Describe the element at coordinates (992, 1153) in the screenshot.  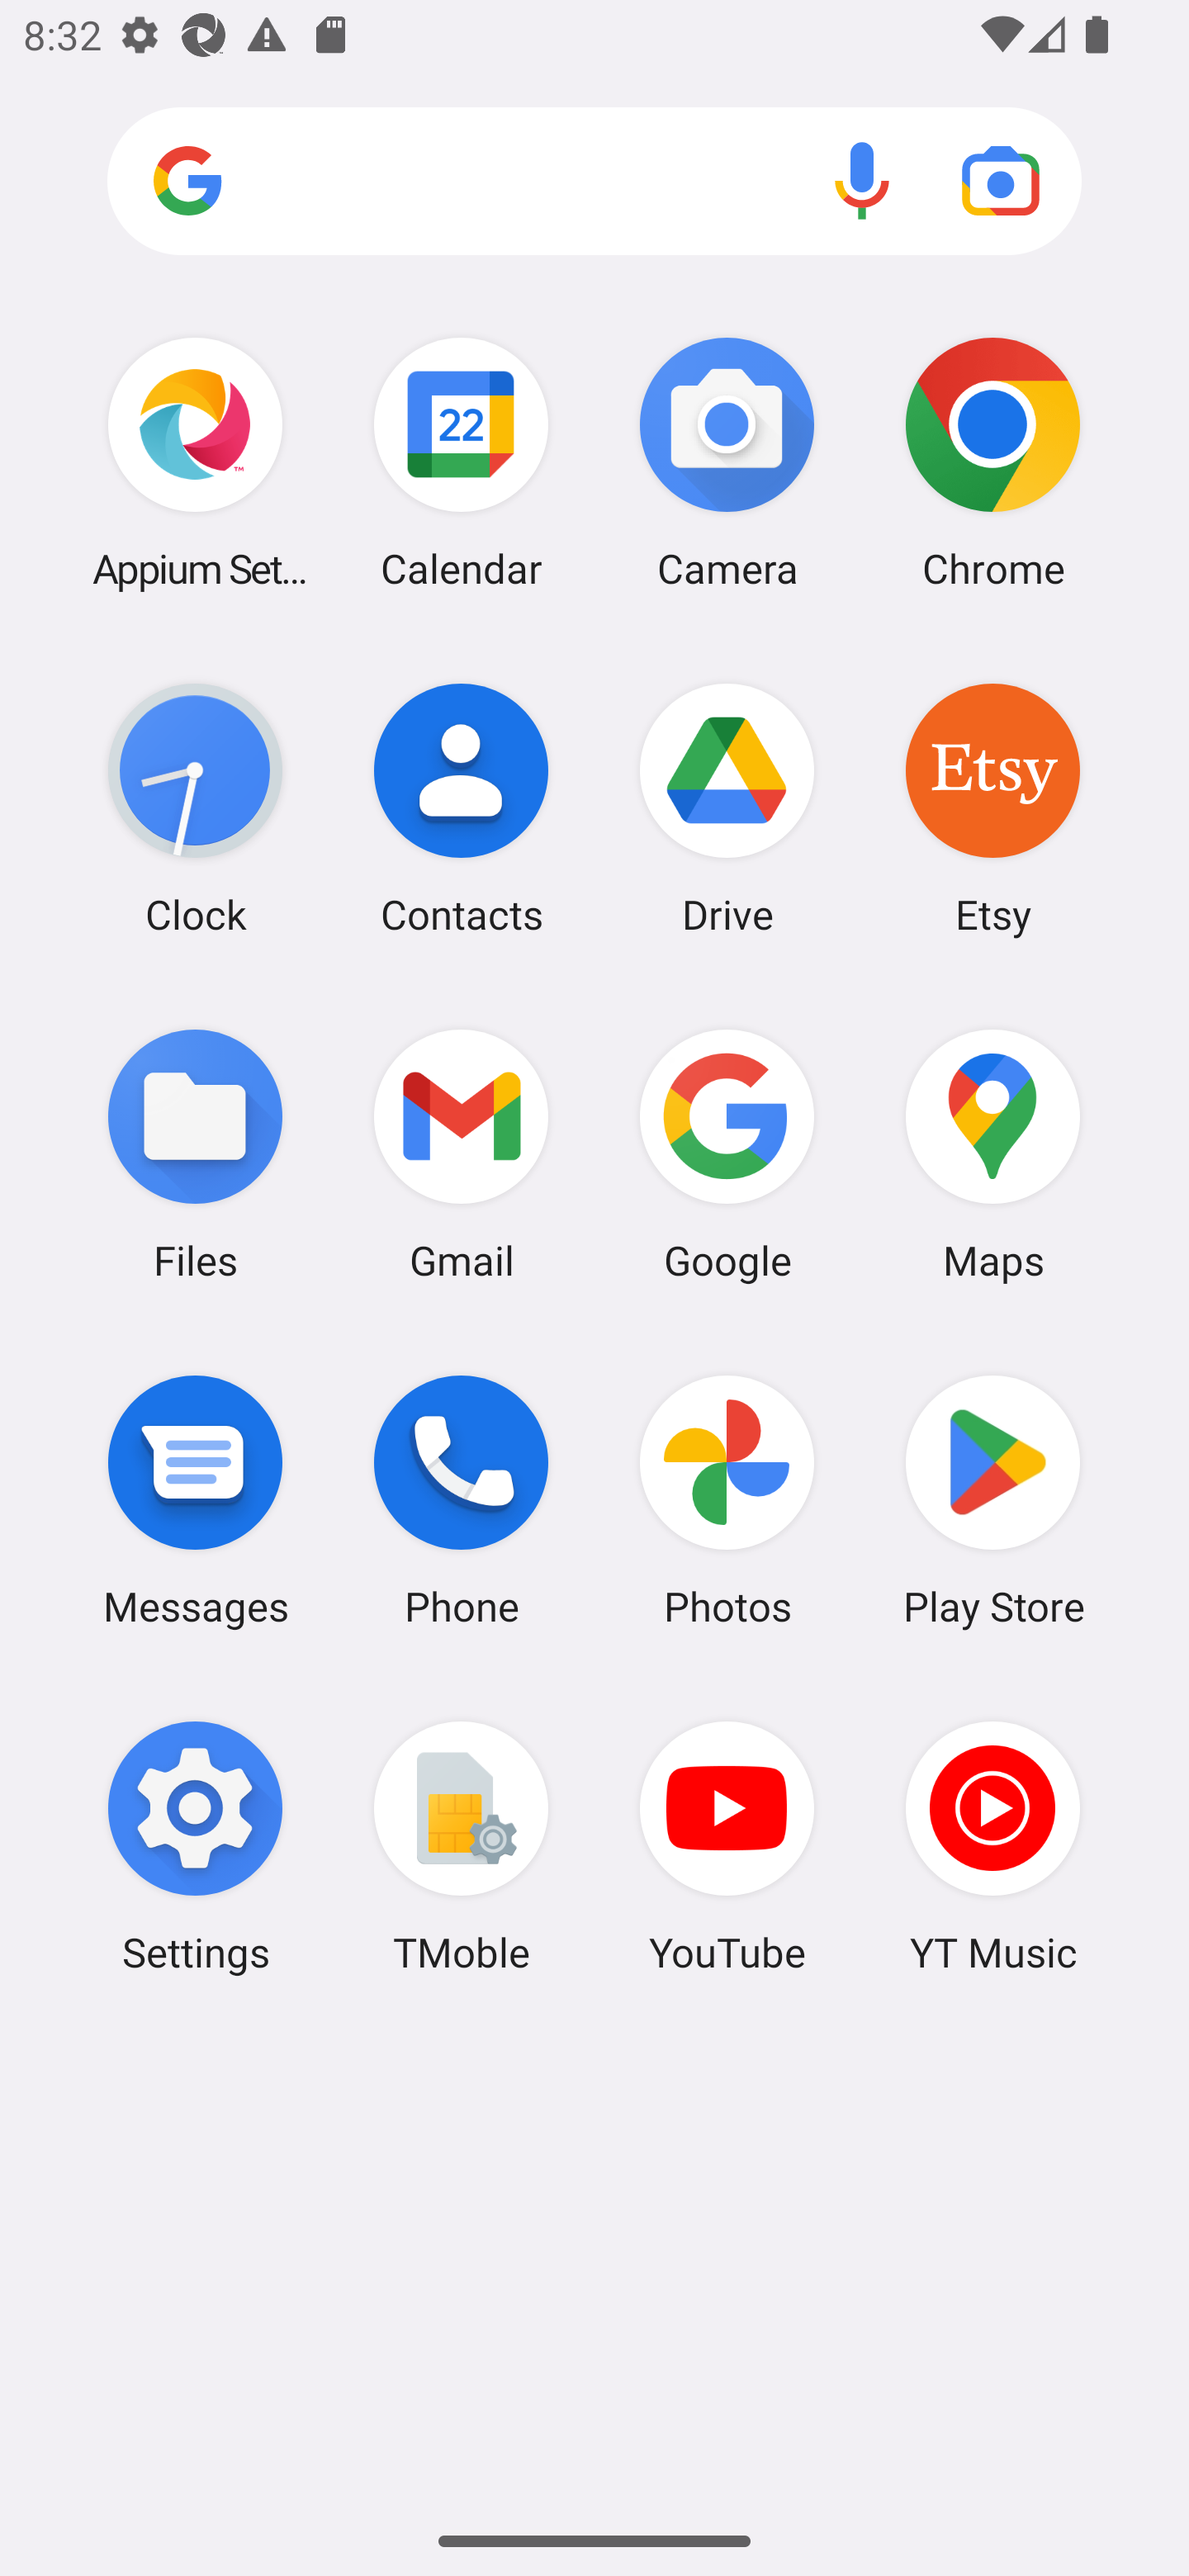
I see `Maps` at that location.